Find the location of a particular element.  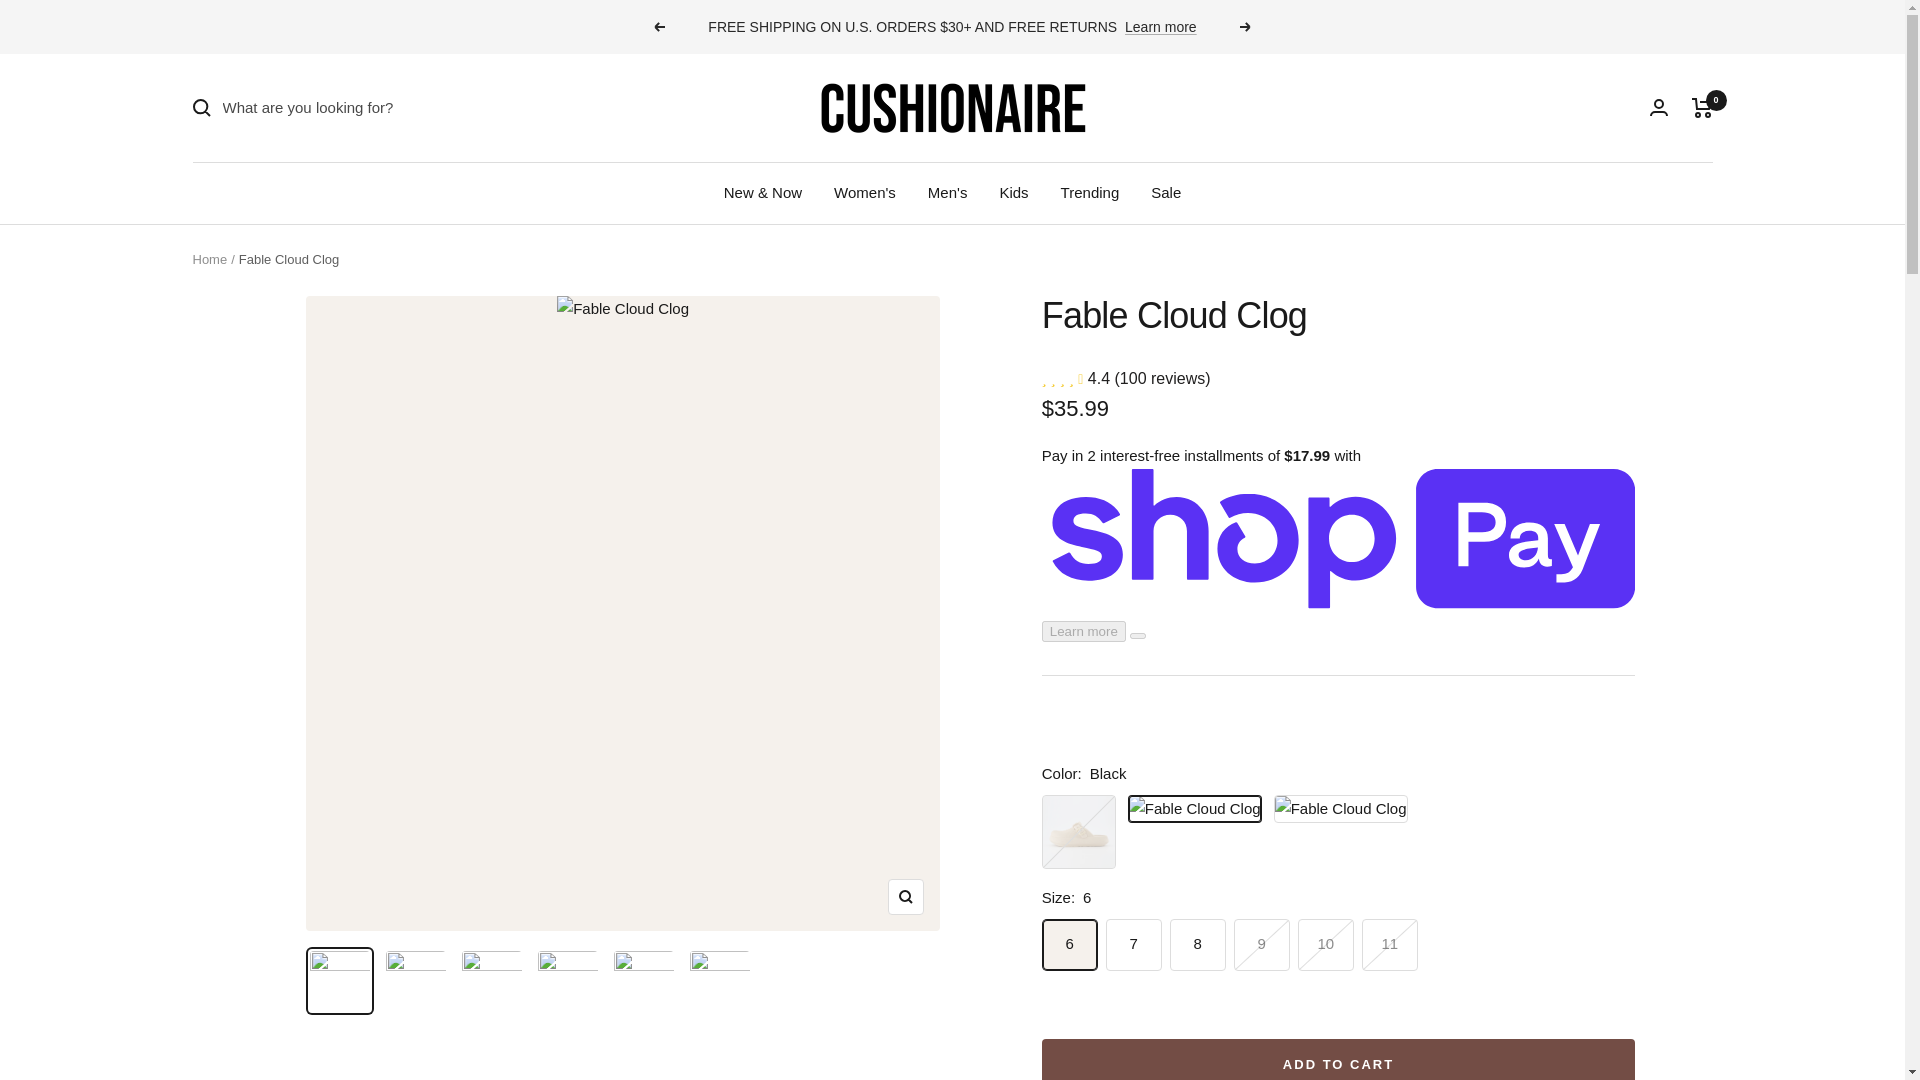

Sale is located at coordinates (1165, 193).